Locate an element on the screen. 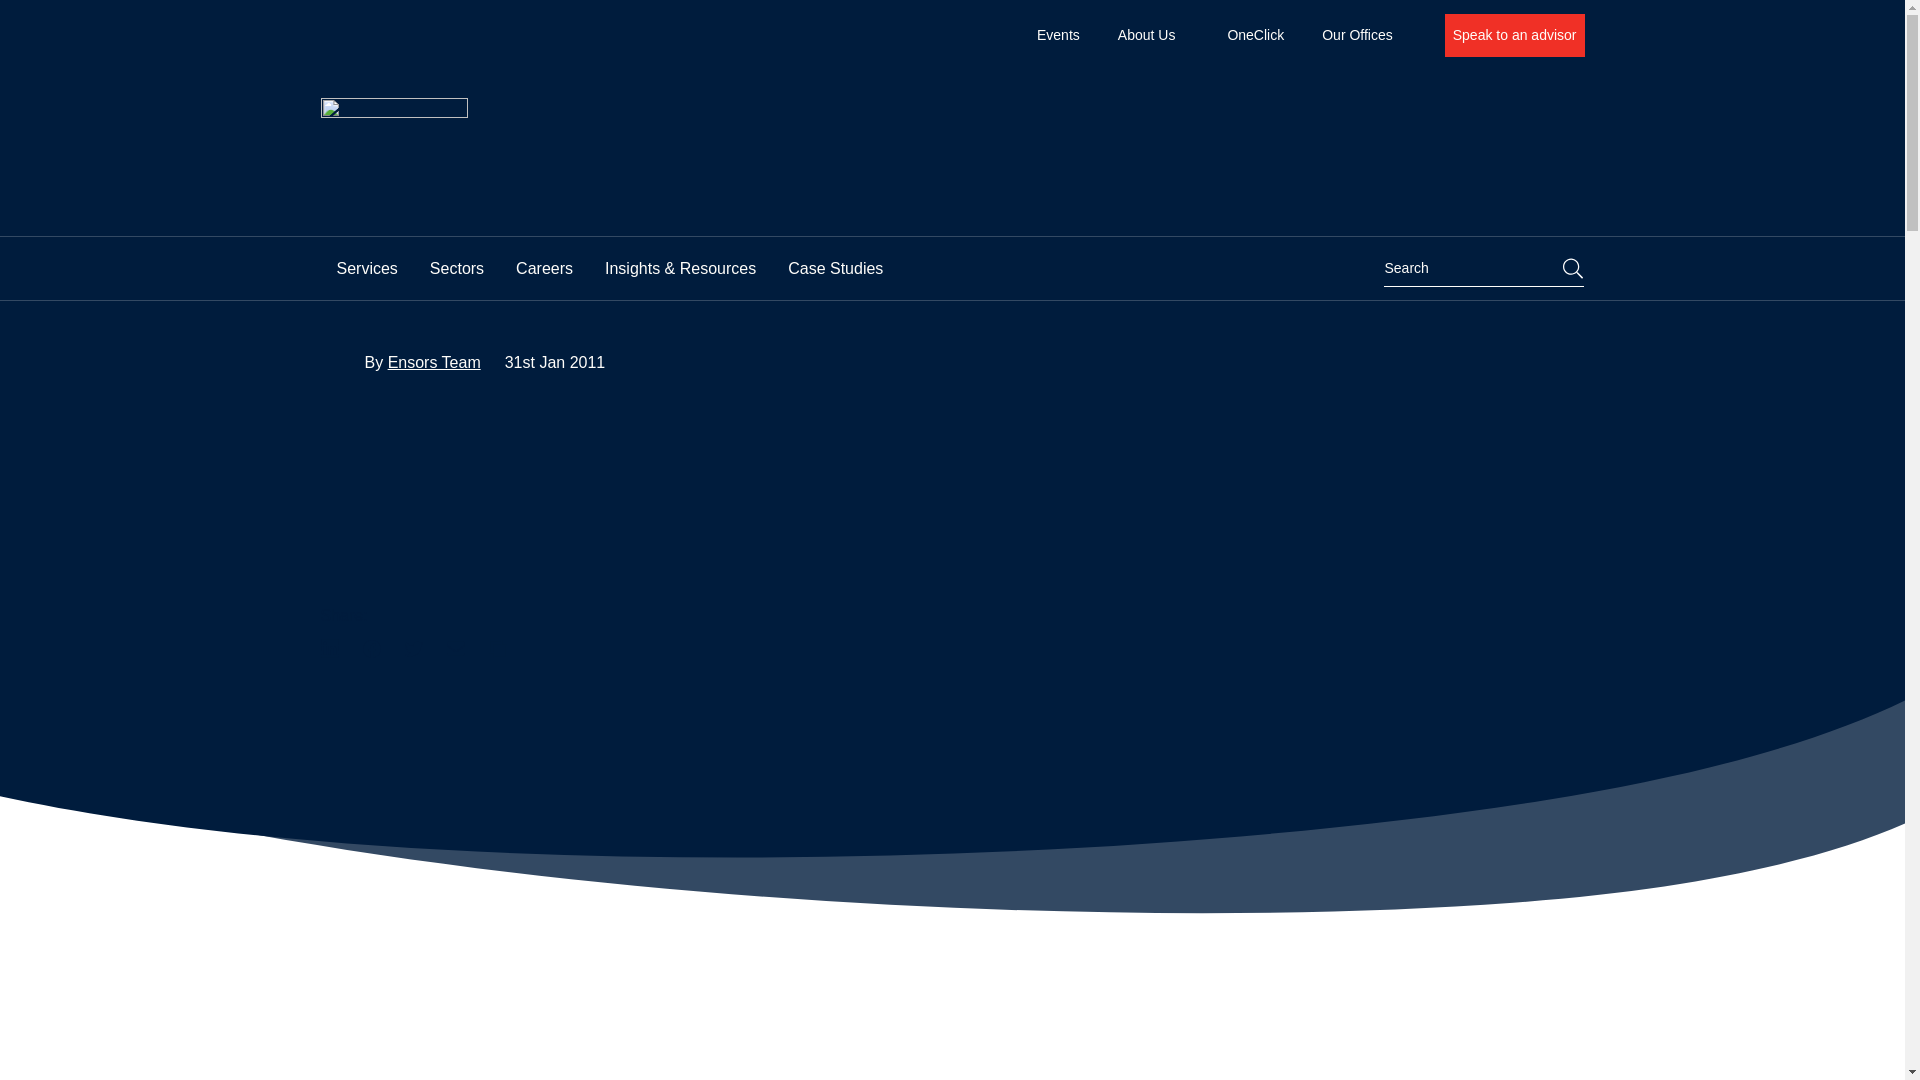  Events is located at coordinates (1058, 36).